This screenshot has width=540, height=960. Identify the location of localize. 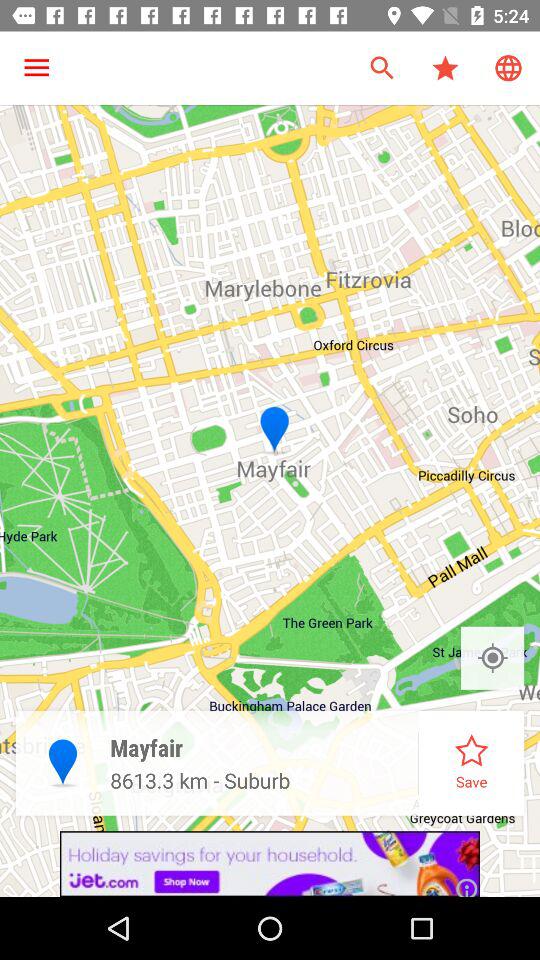
(492, 658).